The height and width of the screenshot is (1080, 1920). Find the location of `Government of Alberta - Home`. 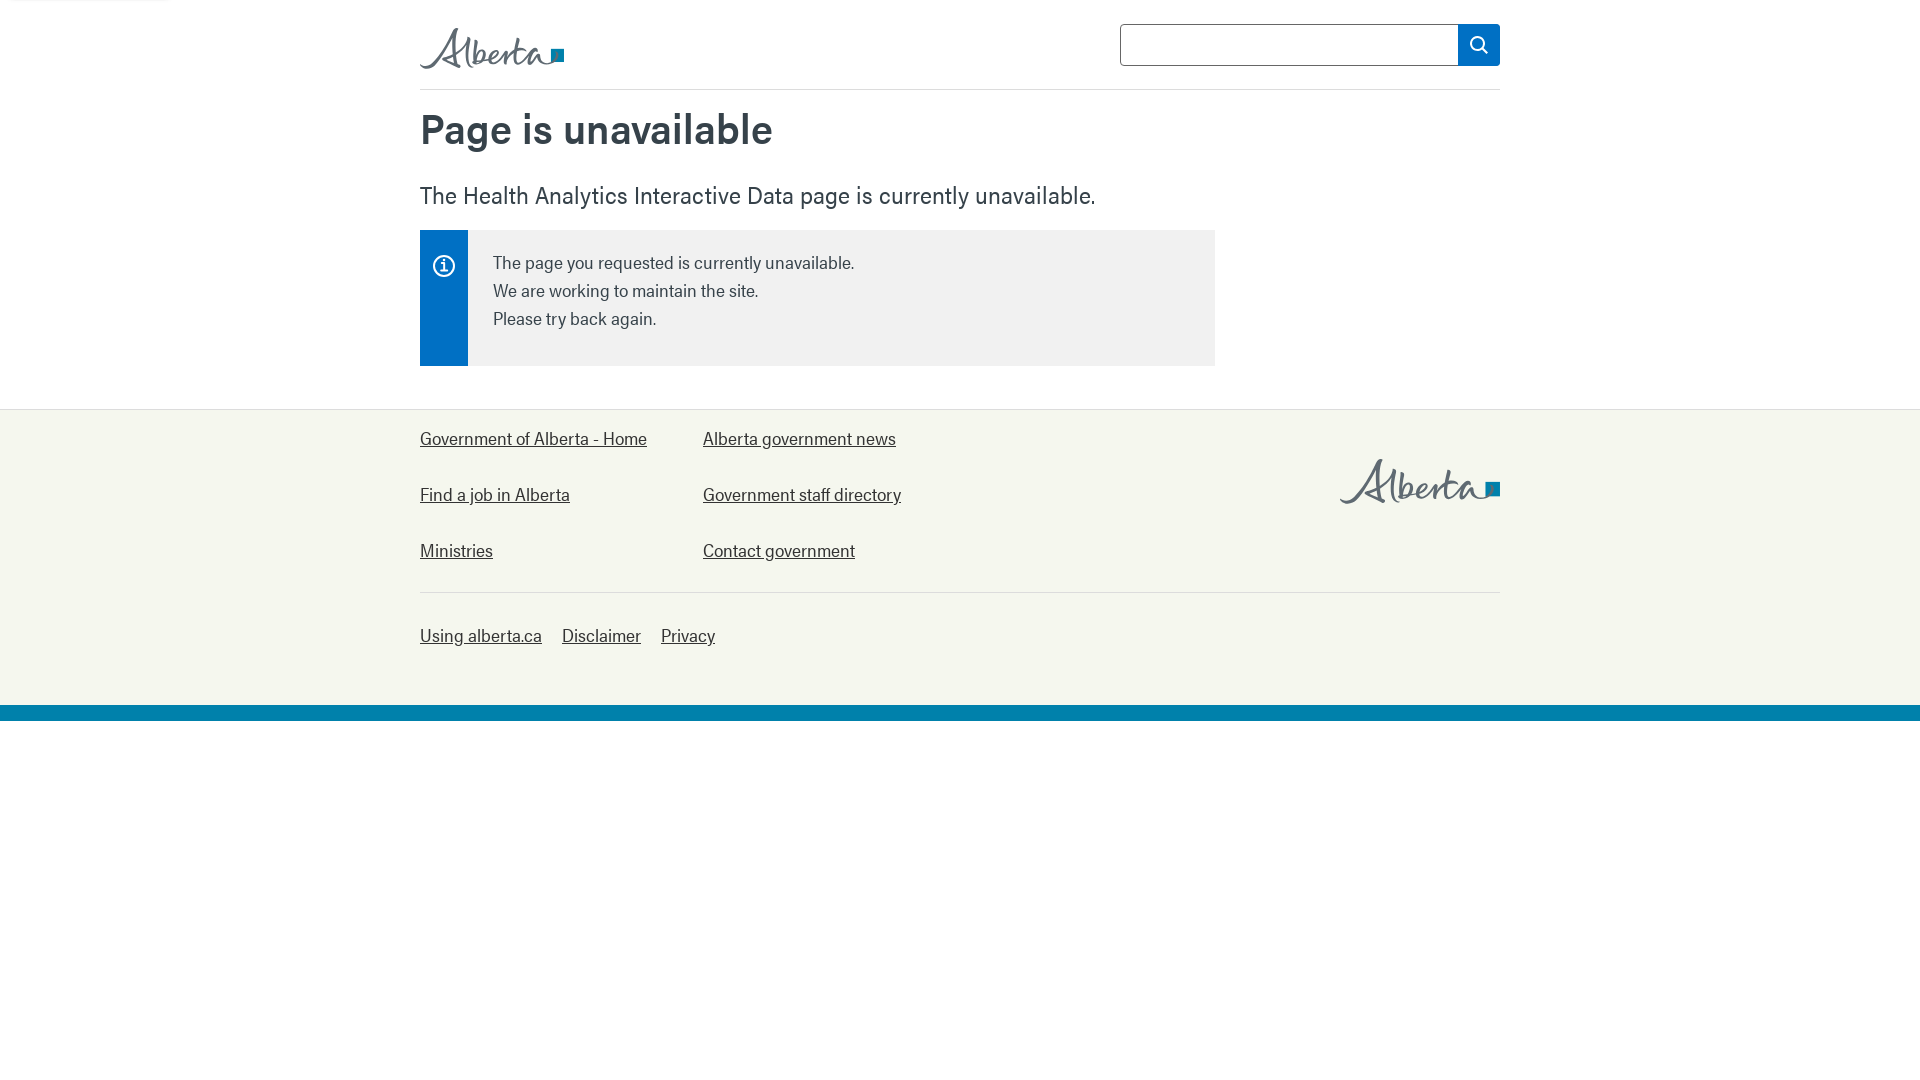

Government of Alberta - Home is located at coordinates (534, 438).